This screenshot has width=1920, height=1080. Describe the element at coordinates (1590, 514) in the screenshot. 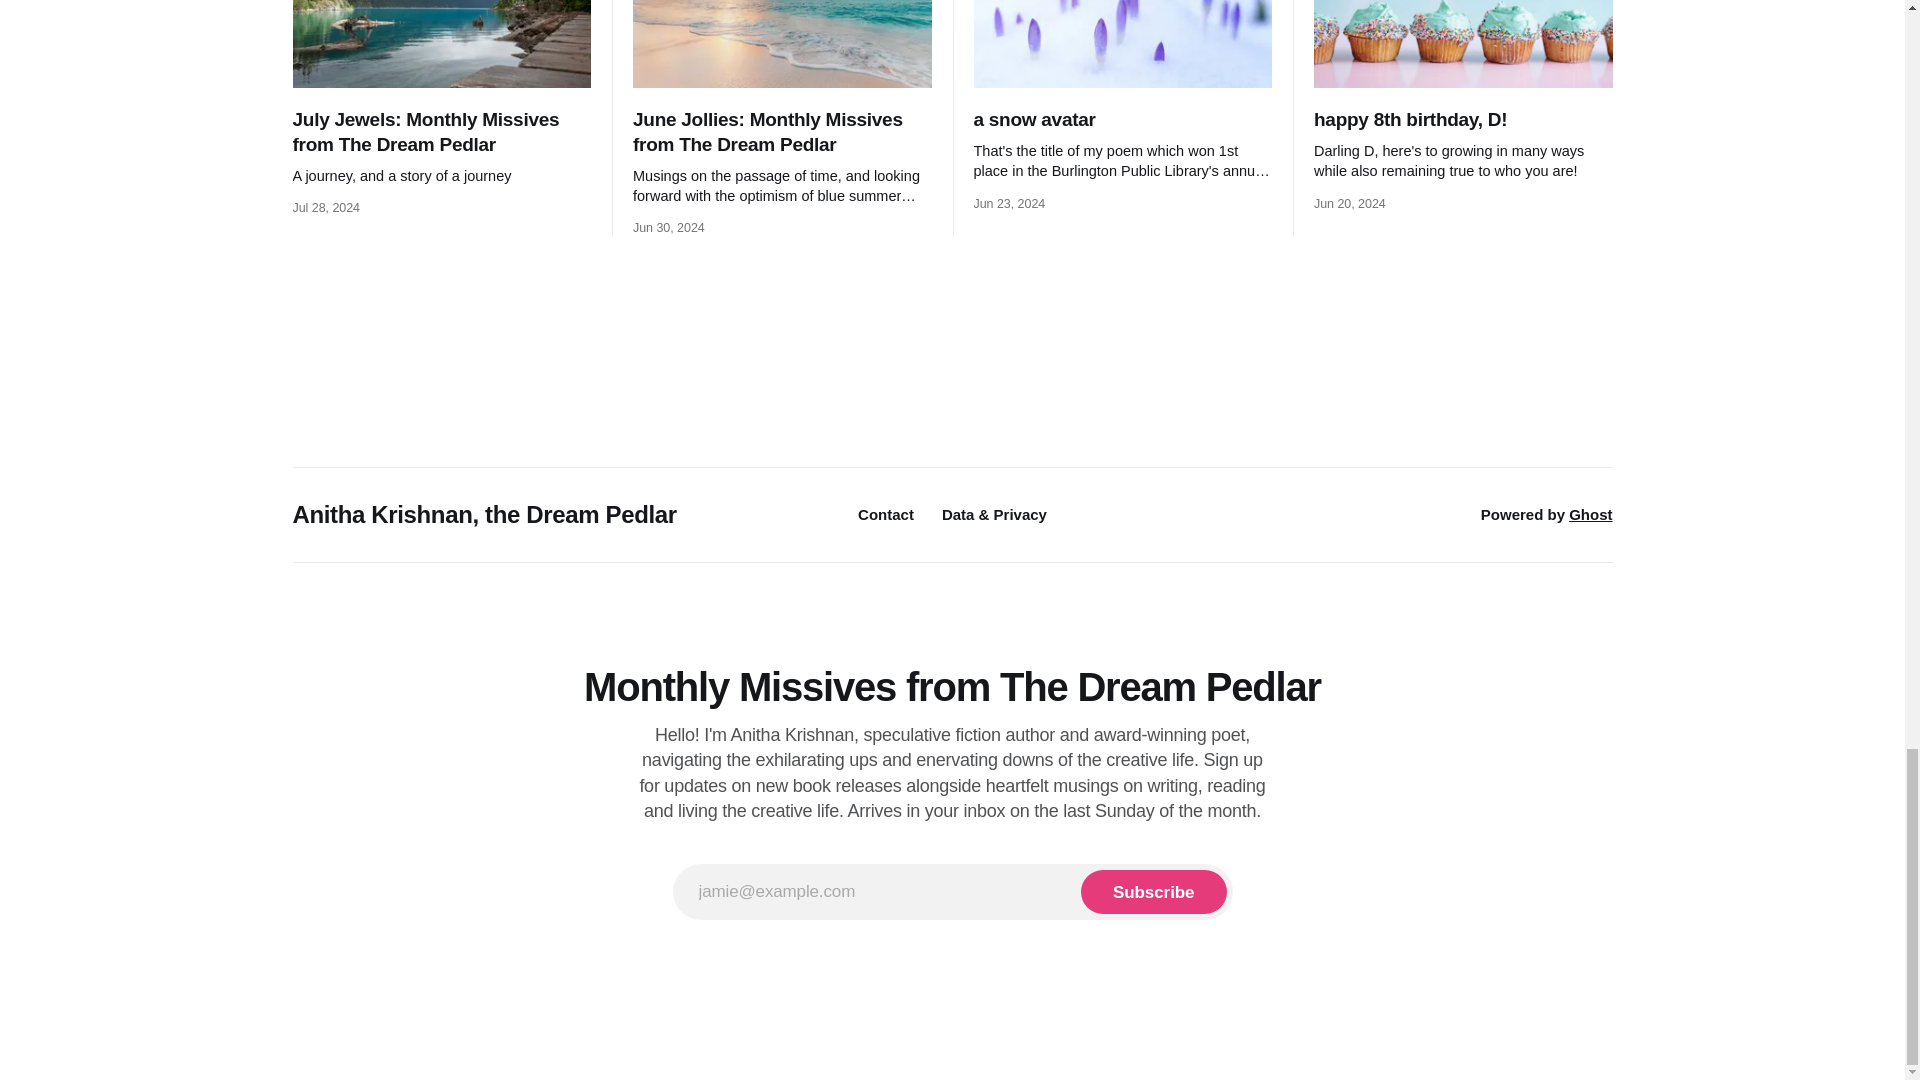

I see `Ghost` at that location.